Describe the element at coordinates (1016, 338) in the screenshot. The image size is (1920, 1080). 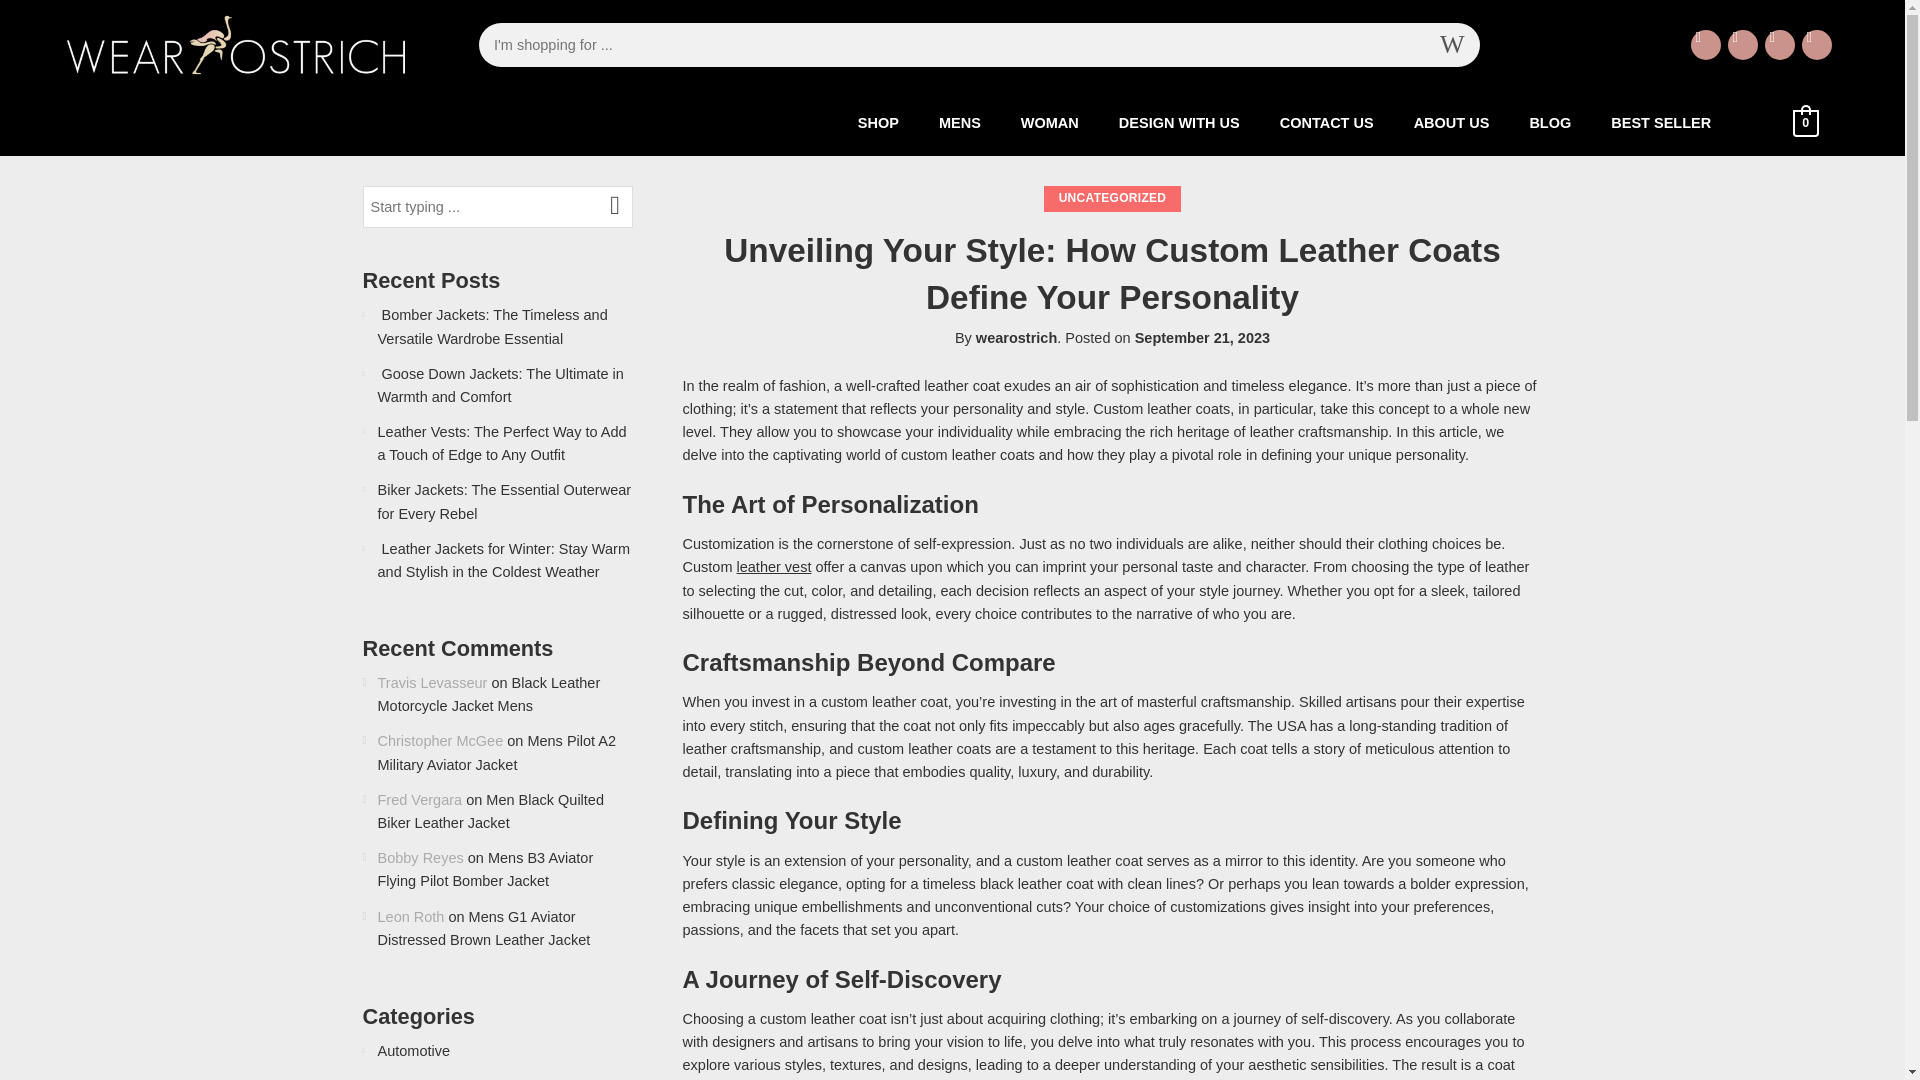
I see `View all posts by wearostrich` at that location.